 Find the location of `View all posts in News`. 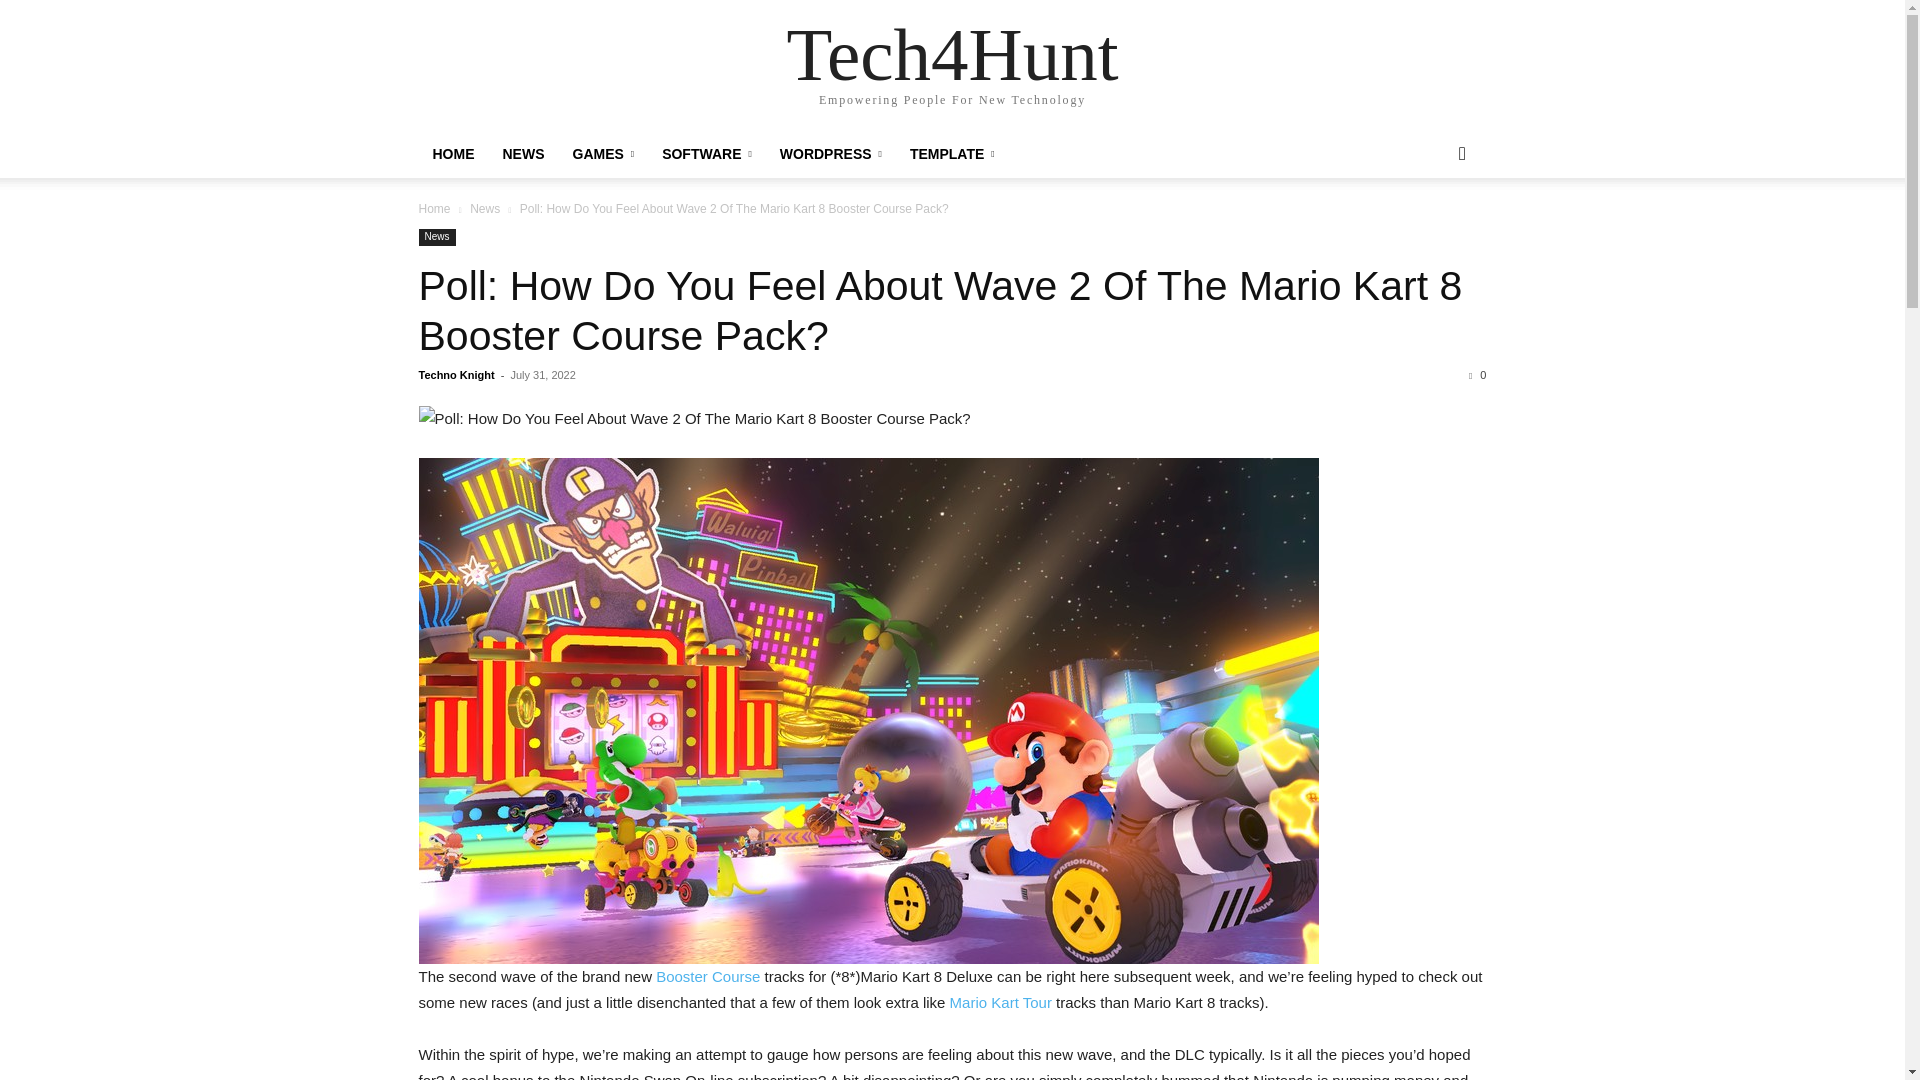

View all posts in News is located at coordinates (484, 208).